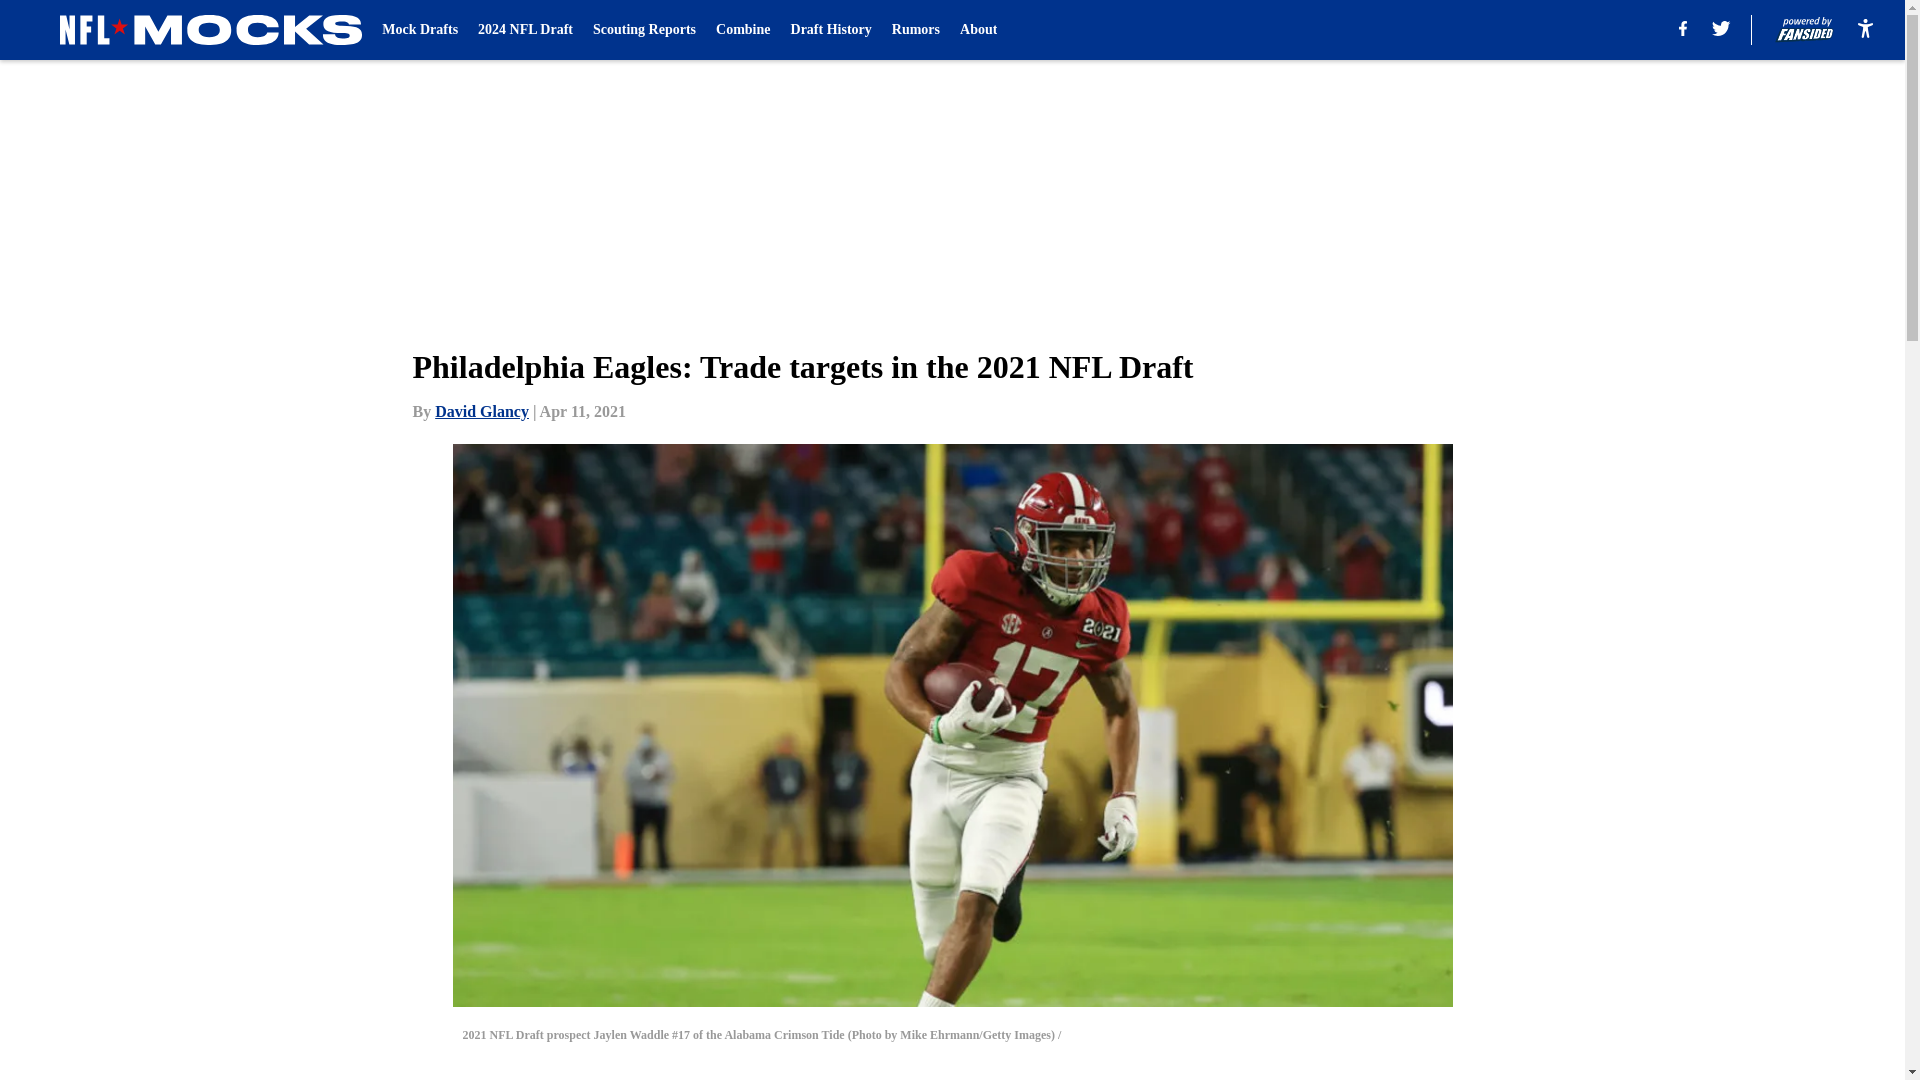 Image resolution: width=1920 pixels, height=1080 pixels. Describe the element at coordinates (482, 411) in the screenshot. I see `David Glancy` at that location.